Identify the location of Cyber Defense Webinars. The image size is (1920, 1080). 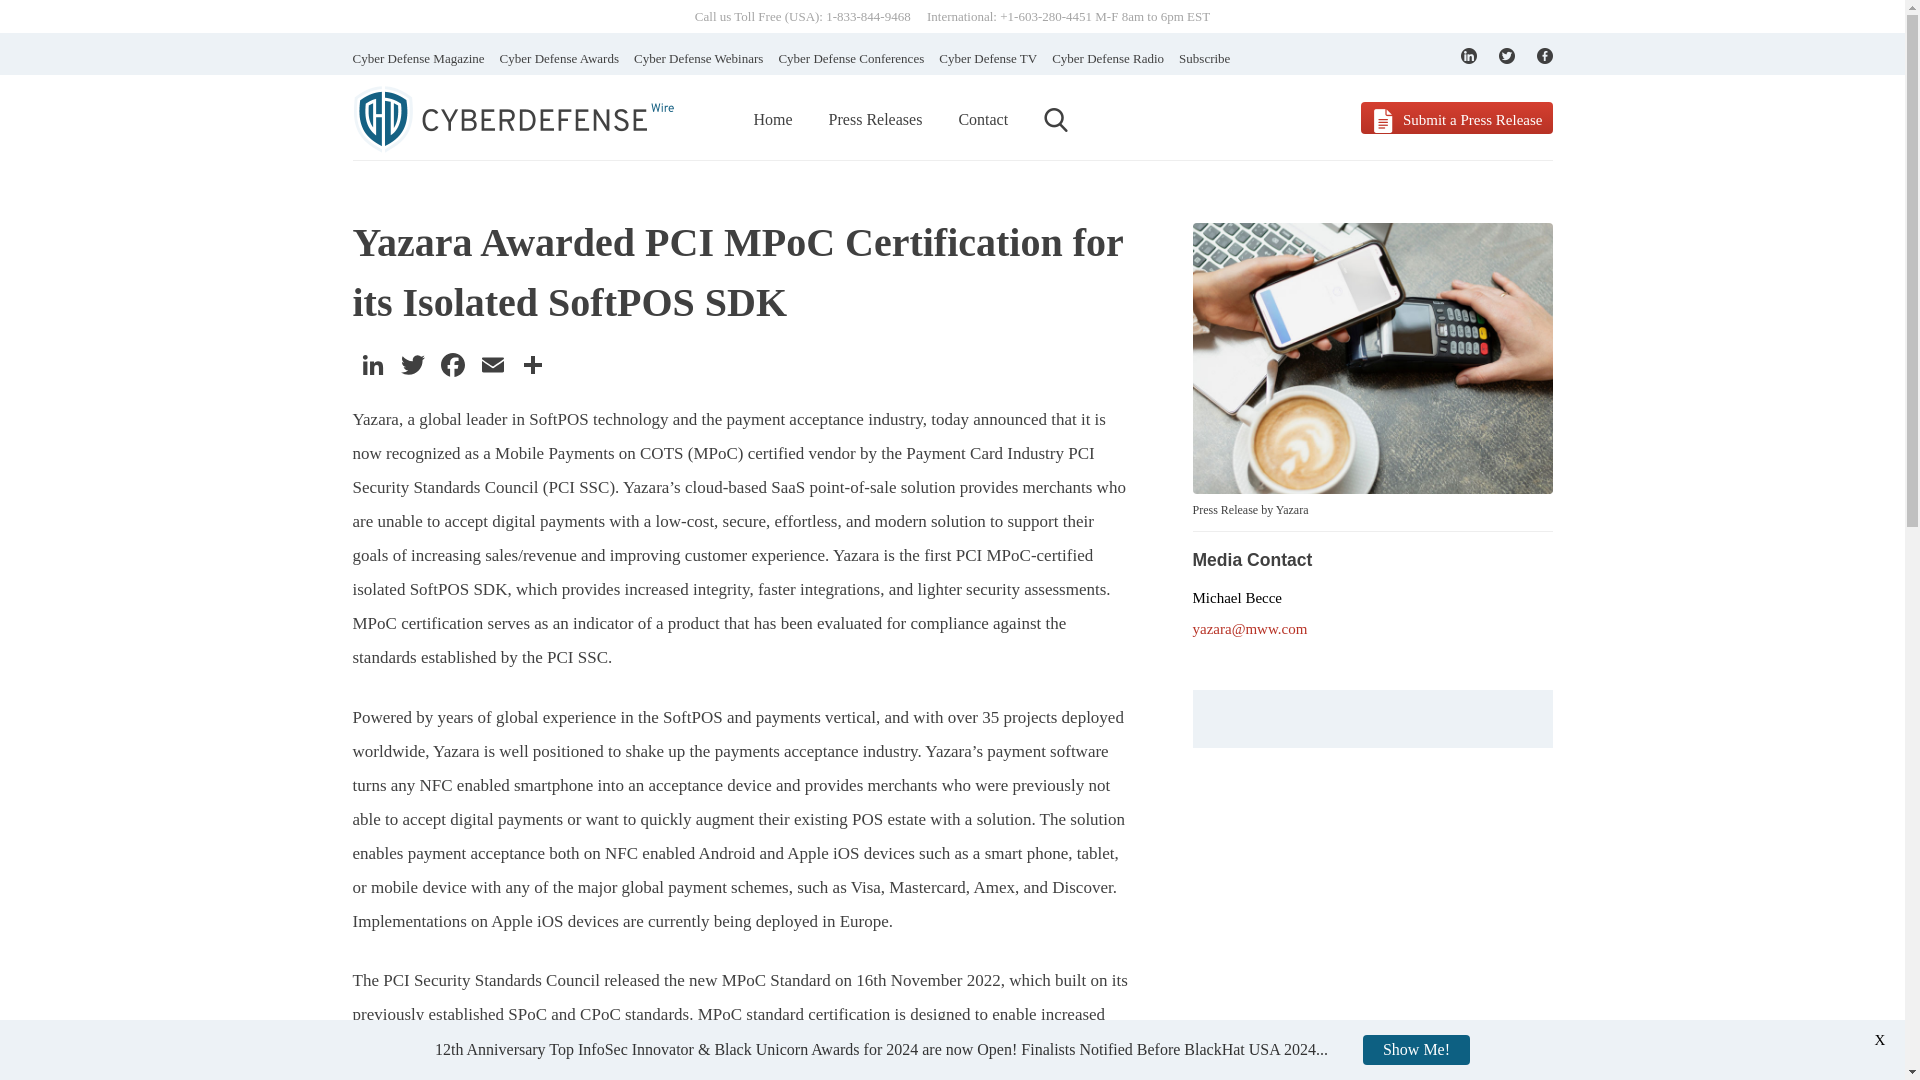
(698, 58).